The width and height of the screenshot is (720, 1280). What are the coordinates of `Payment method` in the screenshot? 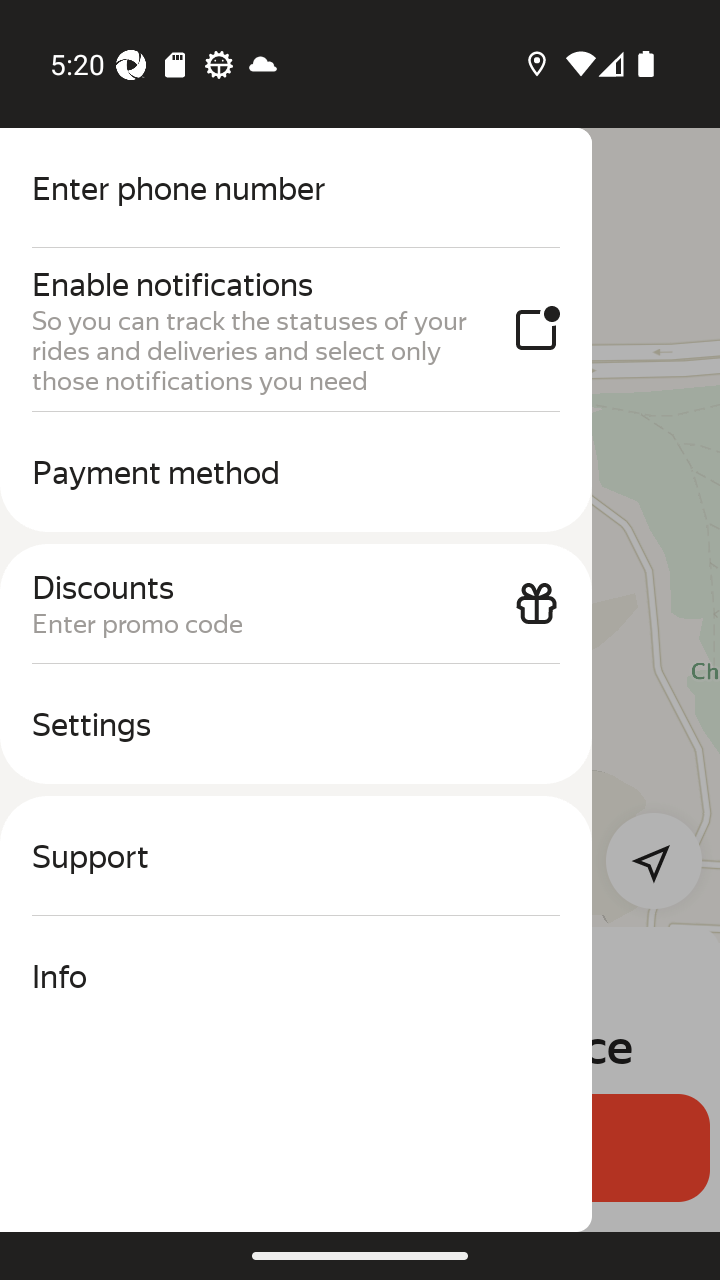 It's located at (296, 472).